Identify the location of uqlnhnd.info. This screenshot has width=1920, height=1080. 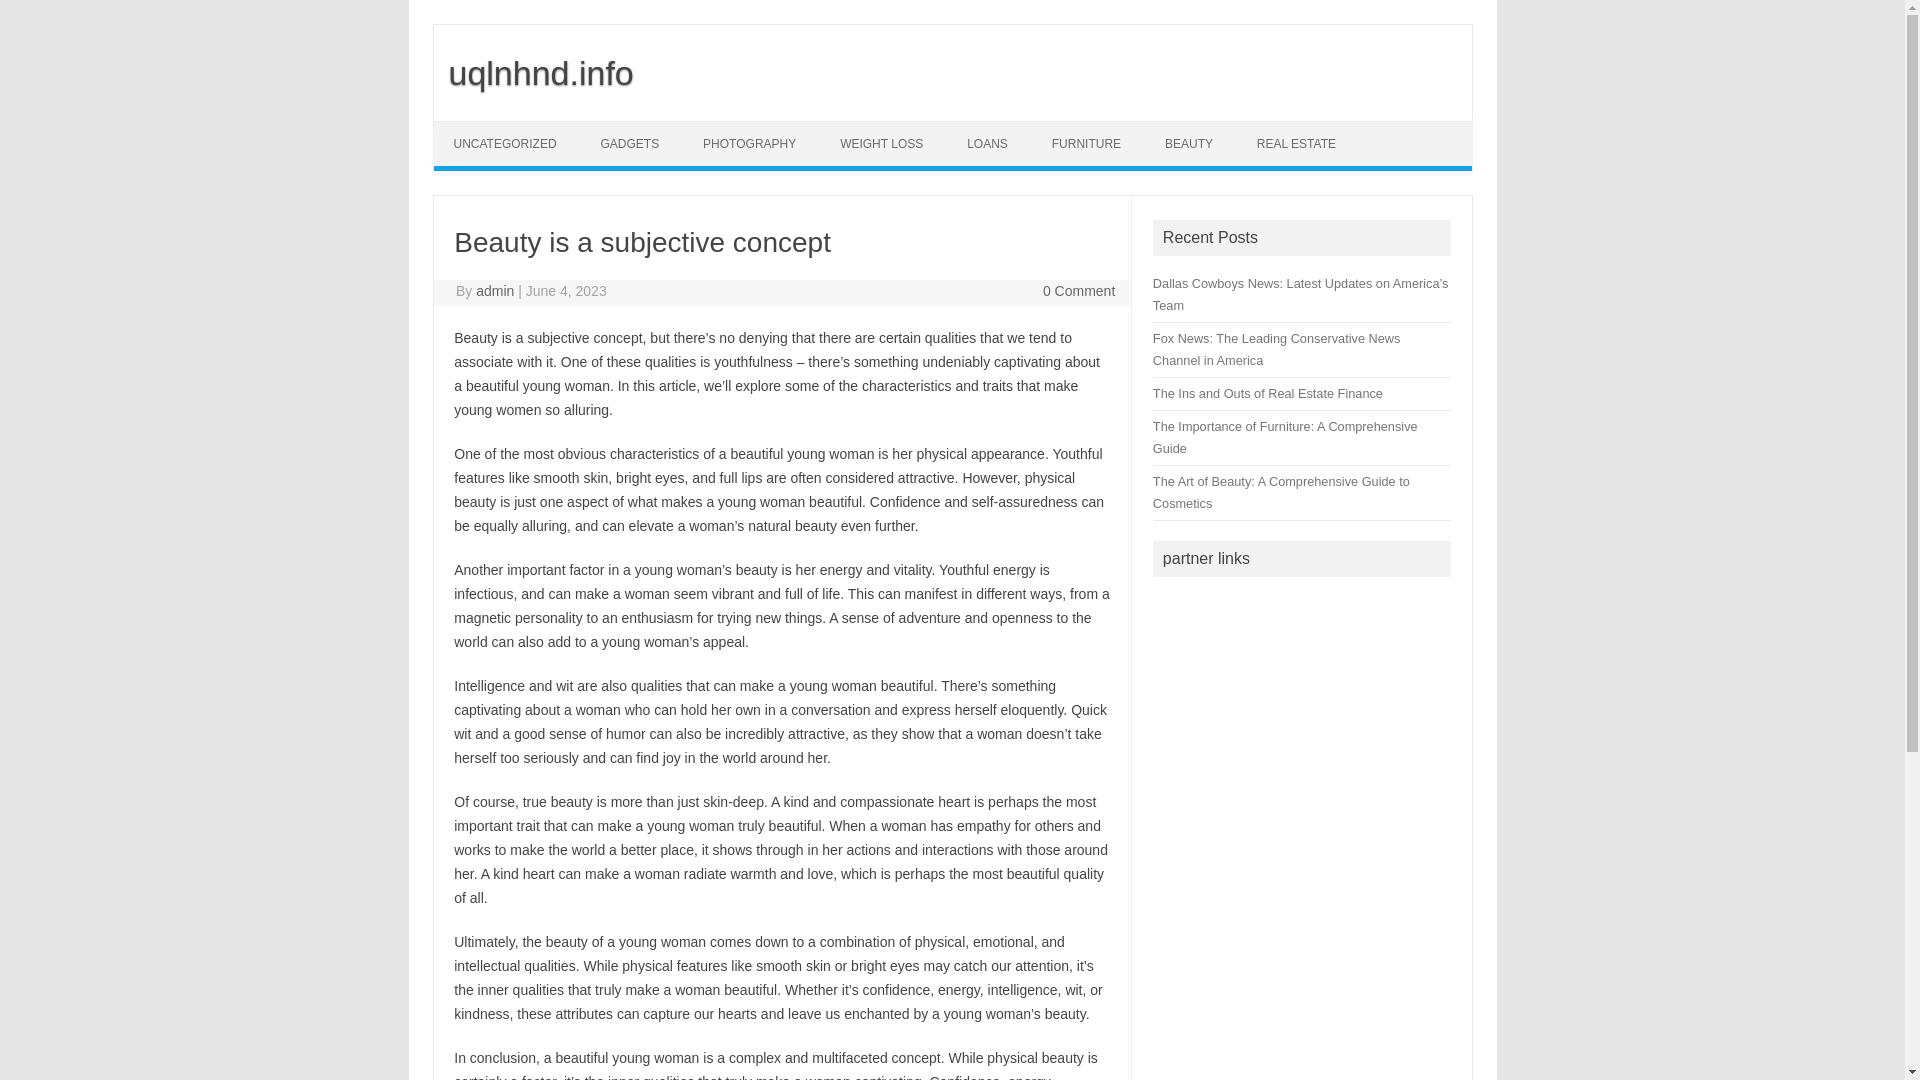
(533, 72).